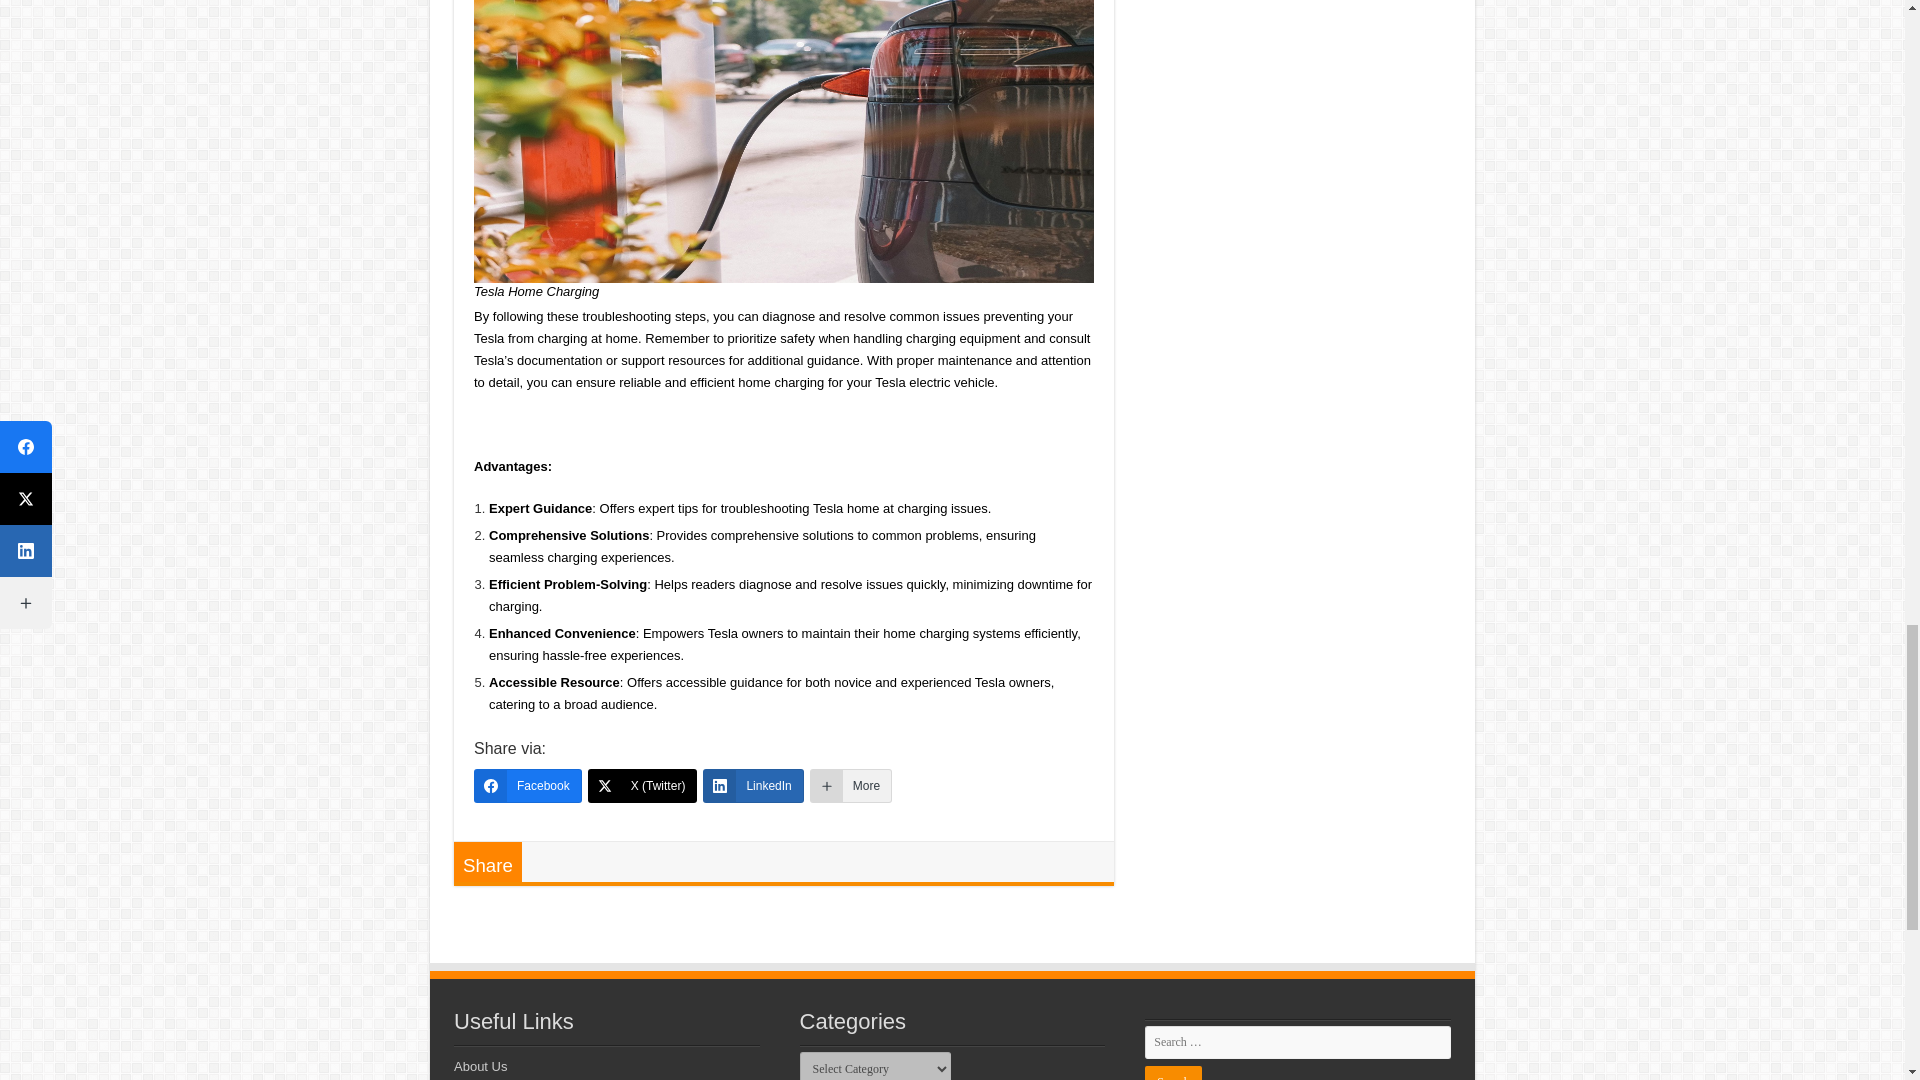 The image size is (1920, 1080). What do you see at coordinates (1172, 1072) in the screenshot?
I see `Search` at bounding box center [1172, 1072].